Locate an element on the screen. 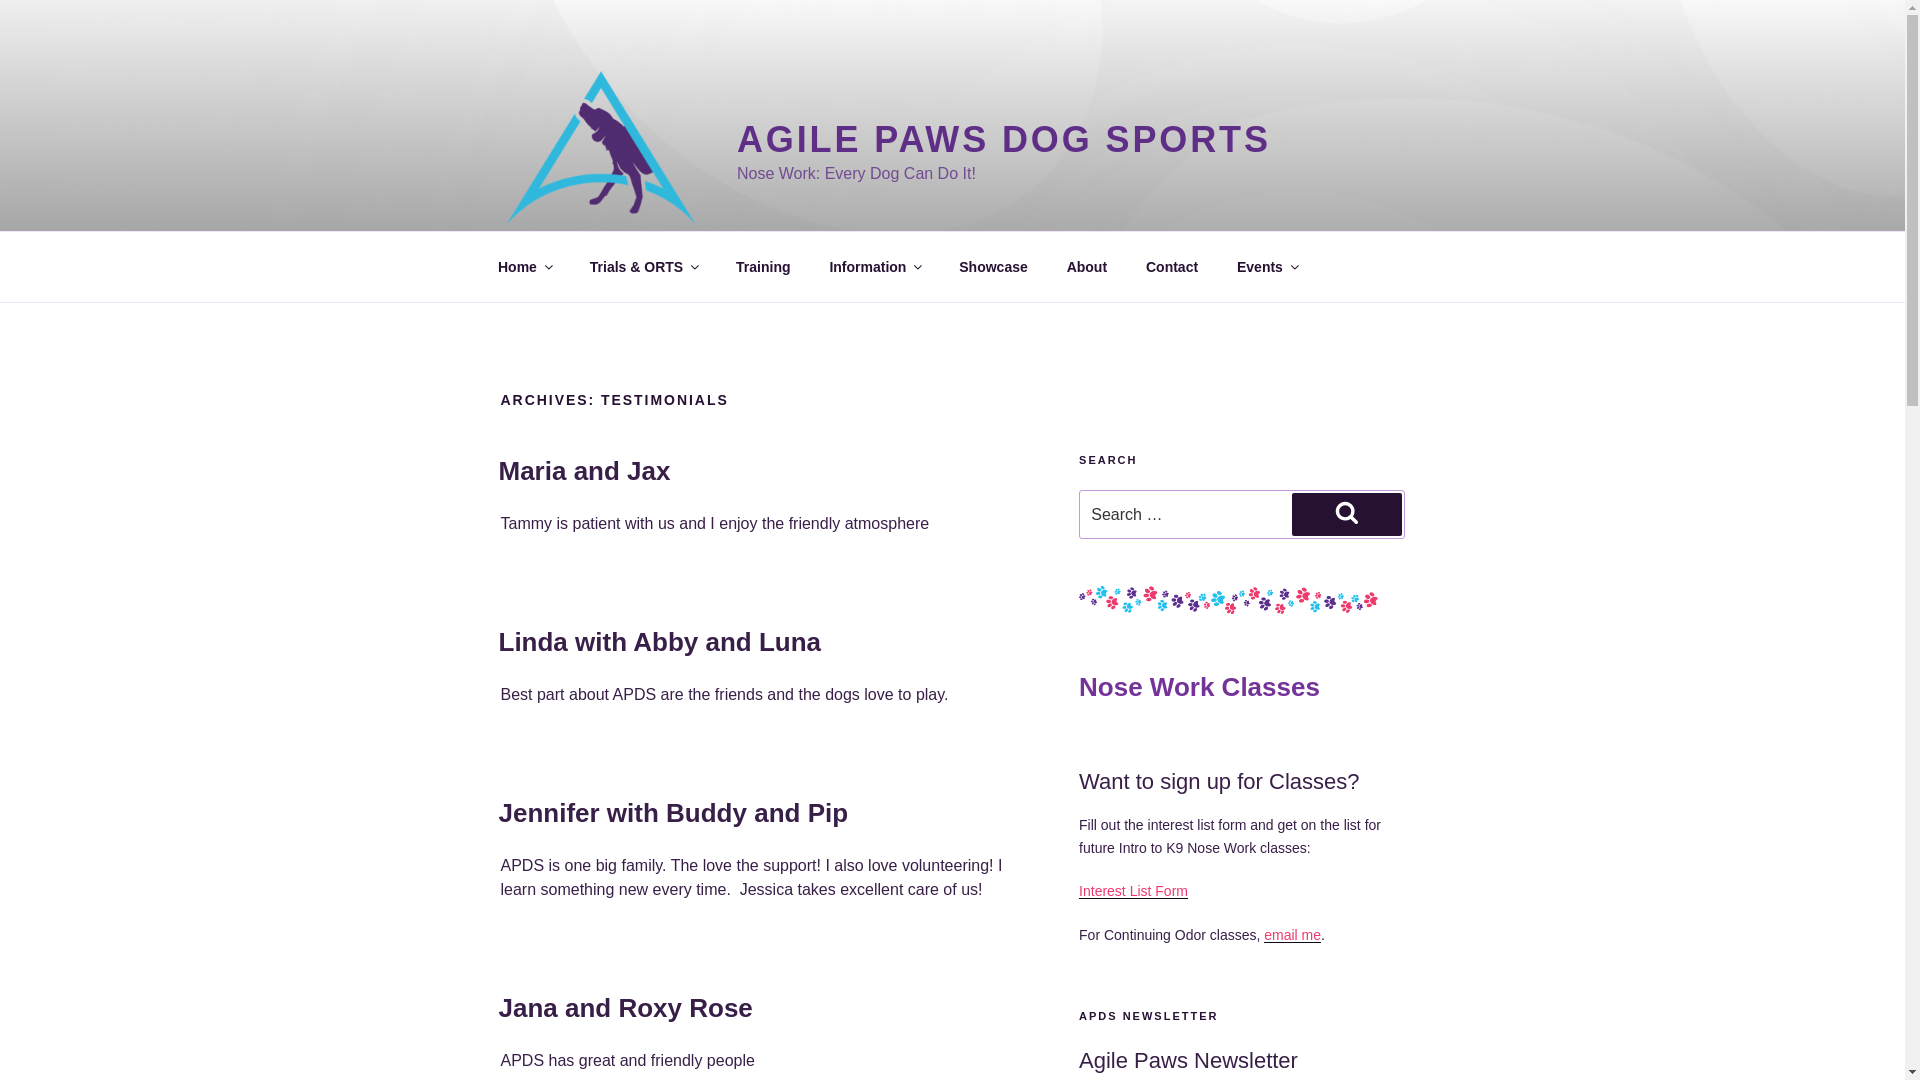 This screenshot has width=1920, height=1080. Jennifer with Buddy and Pip is located at coordinates (672, 813).